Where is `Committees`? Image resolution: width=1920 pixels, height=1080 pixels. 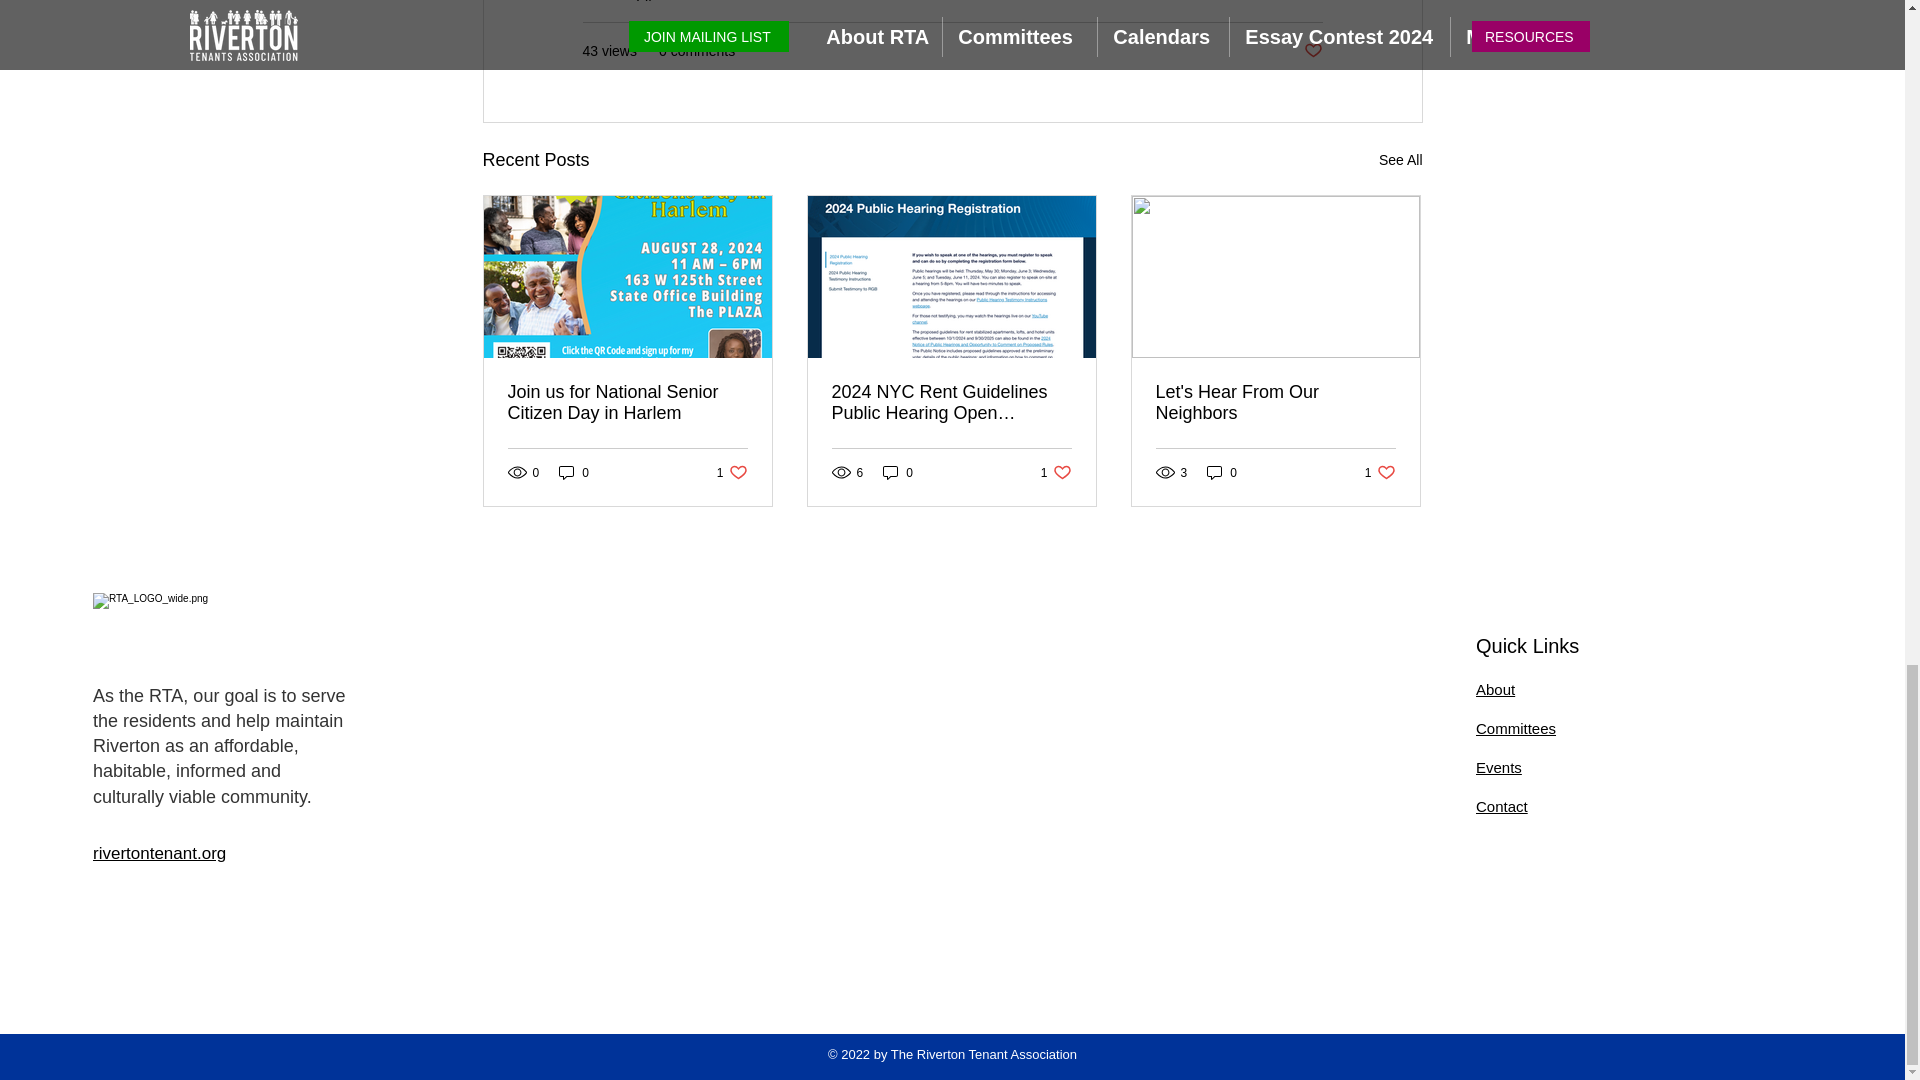
Committees is located at coordinates (951, 403).